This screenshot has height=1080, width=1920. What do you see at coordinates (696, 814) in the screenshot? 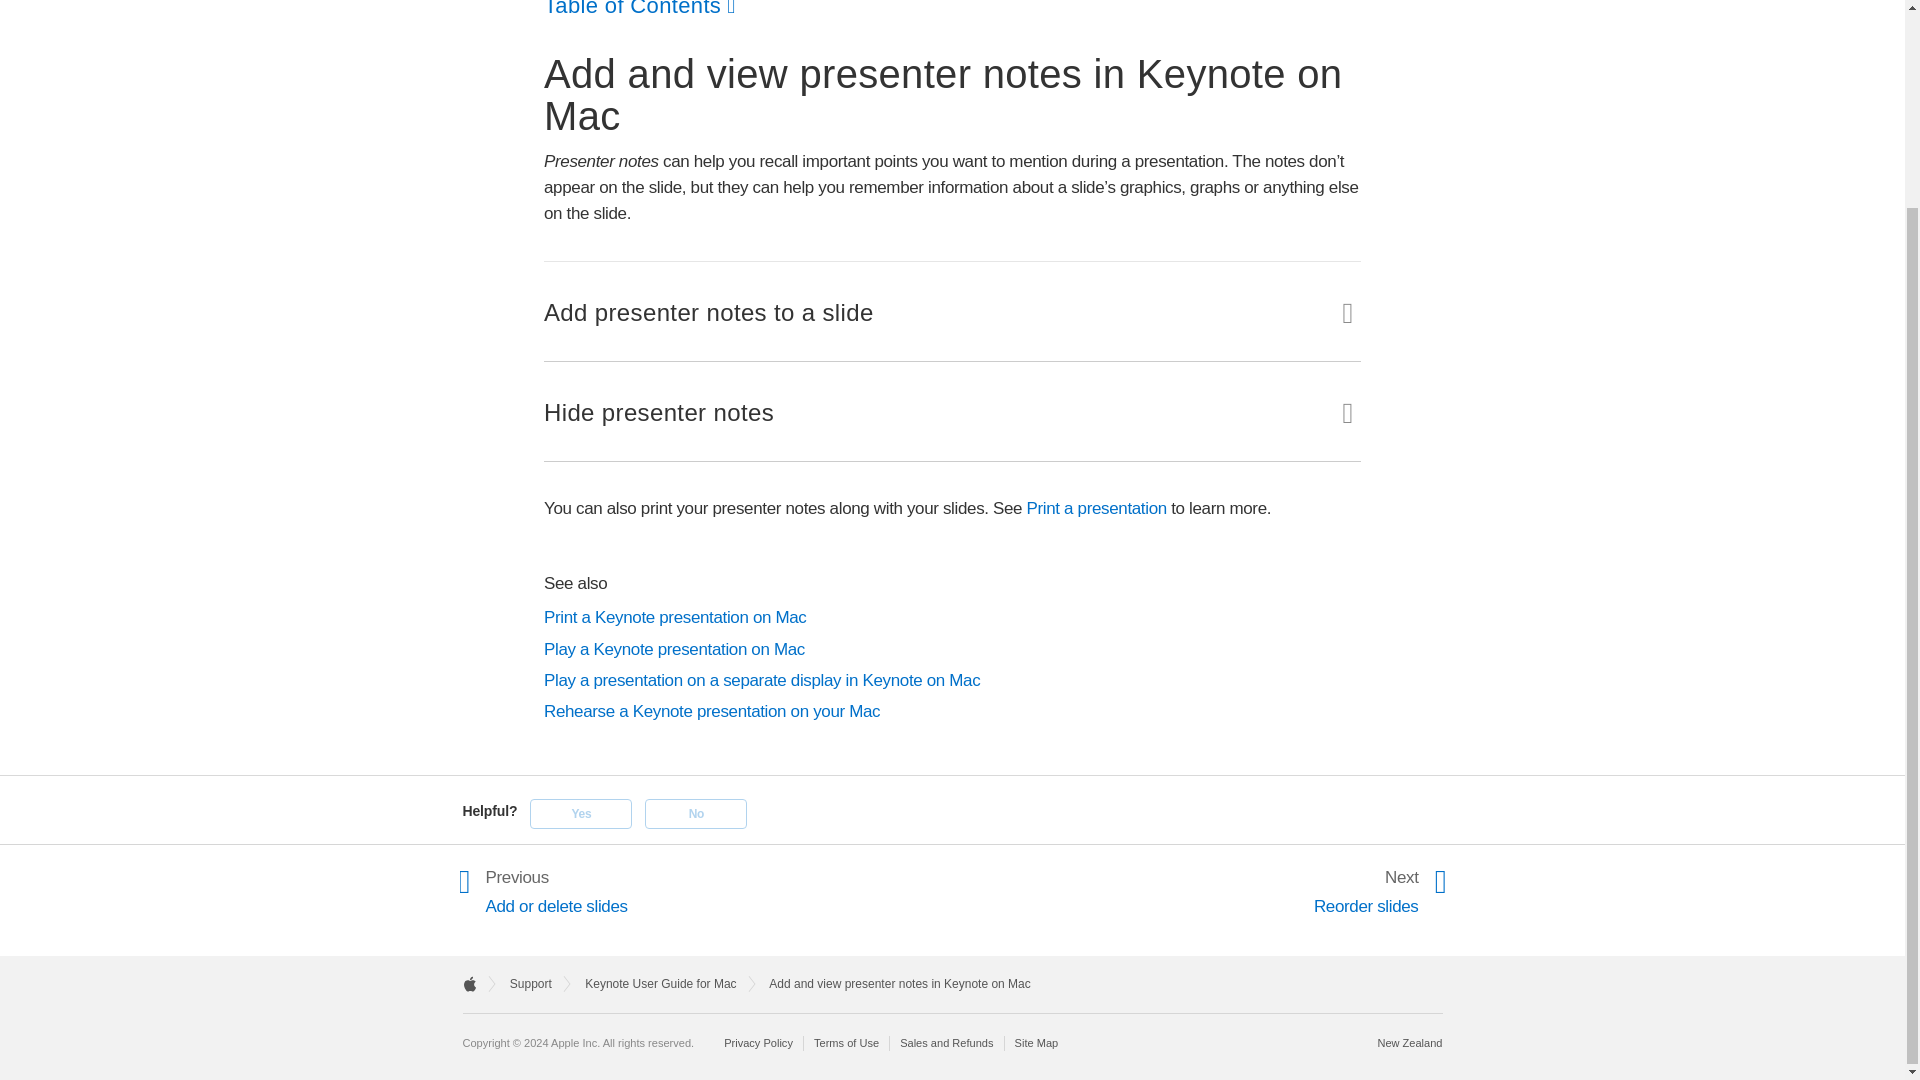
I see `Not helpful` at bounding box center [696, 814].